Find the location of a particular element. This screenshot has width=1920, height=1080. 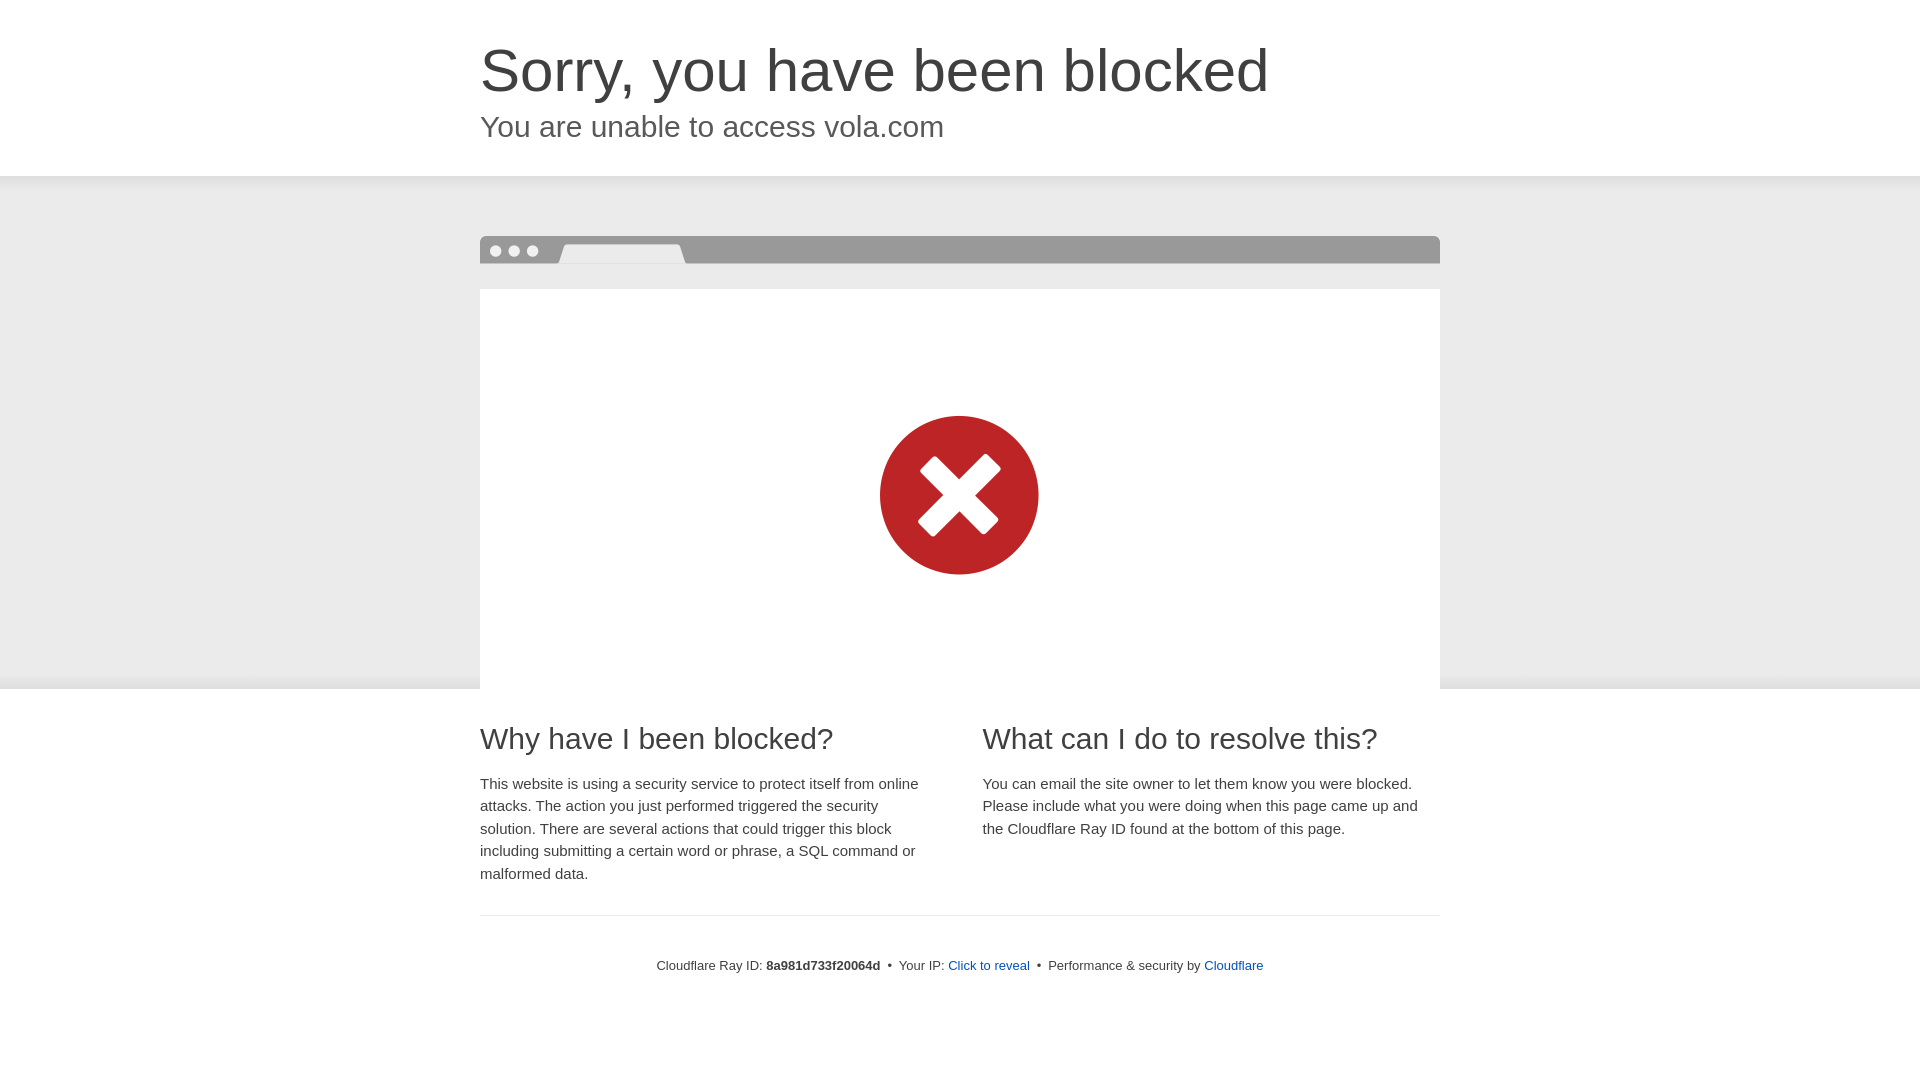

Click to reveal is located at coordinates (988, 966).